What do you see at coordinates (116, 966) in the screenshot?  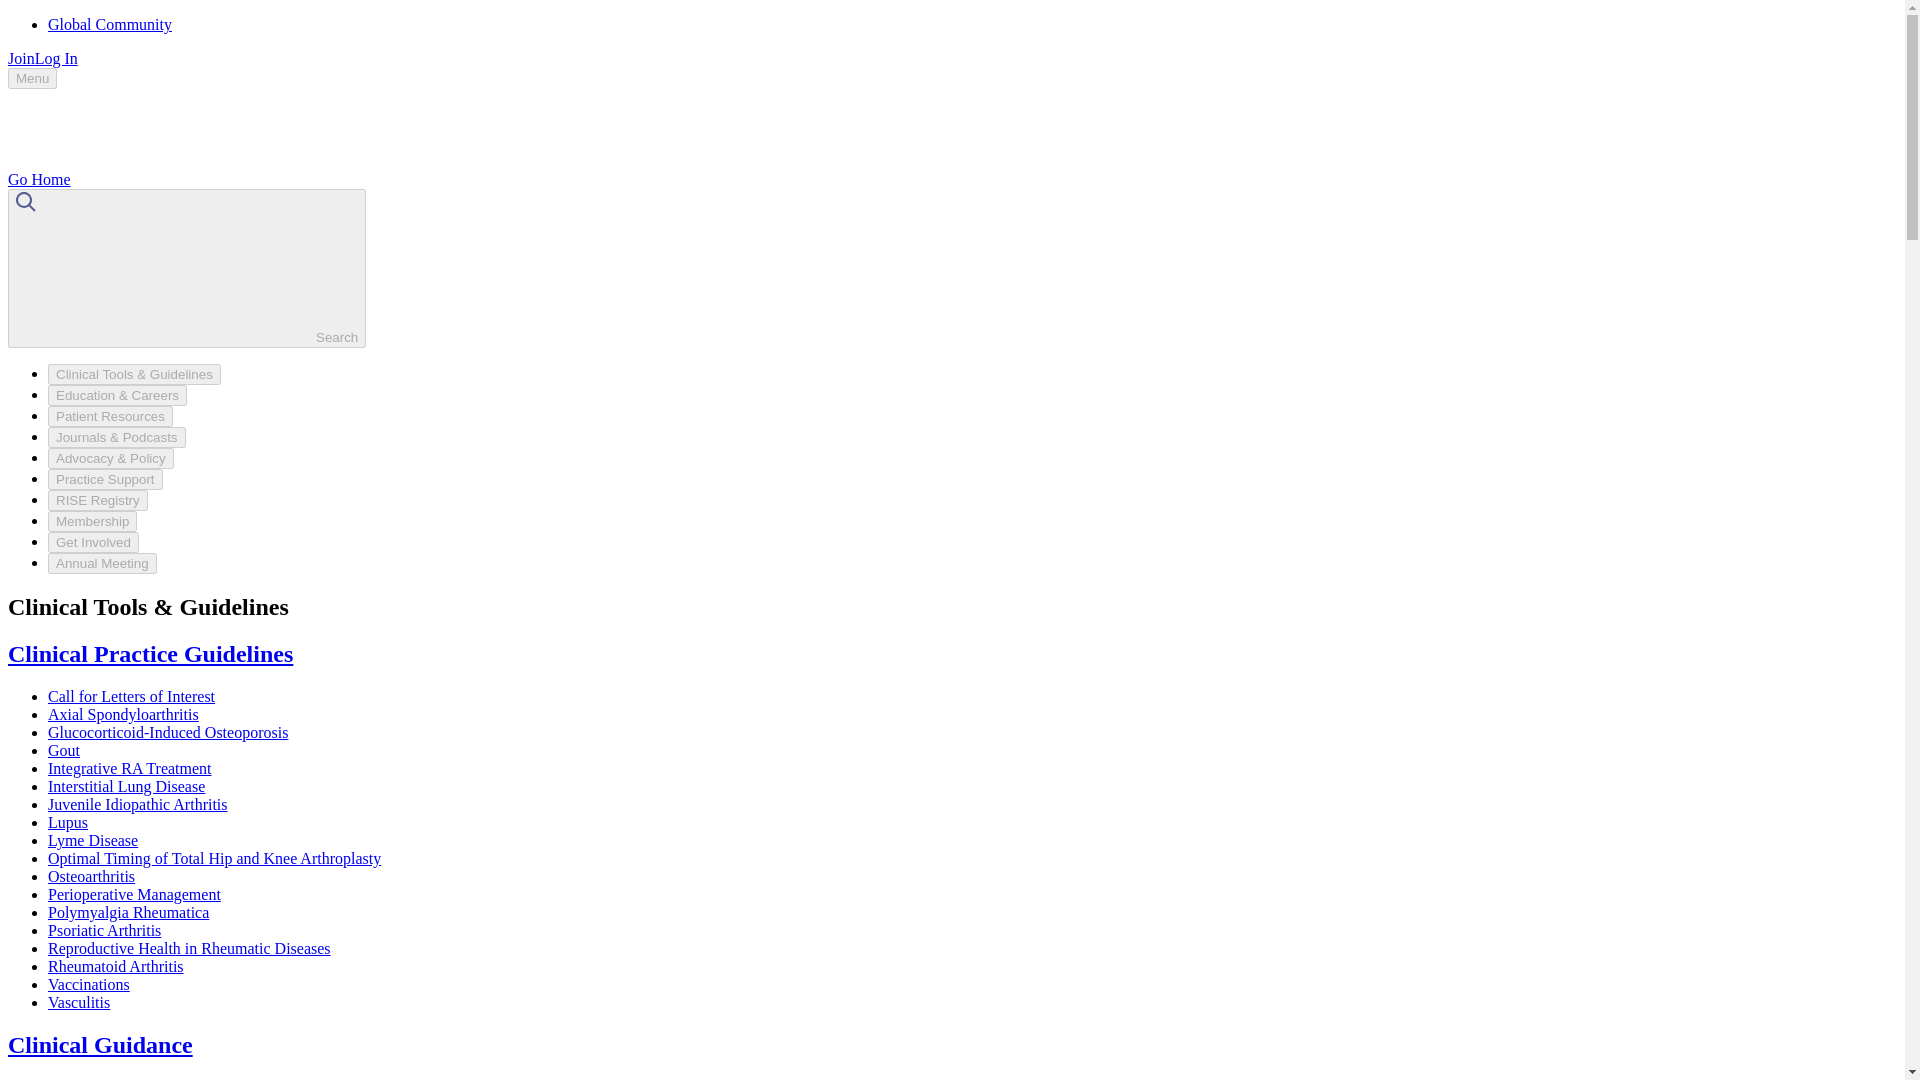 I see `Rheumatoid Arthritis` at bounding box center [116, 966].